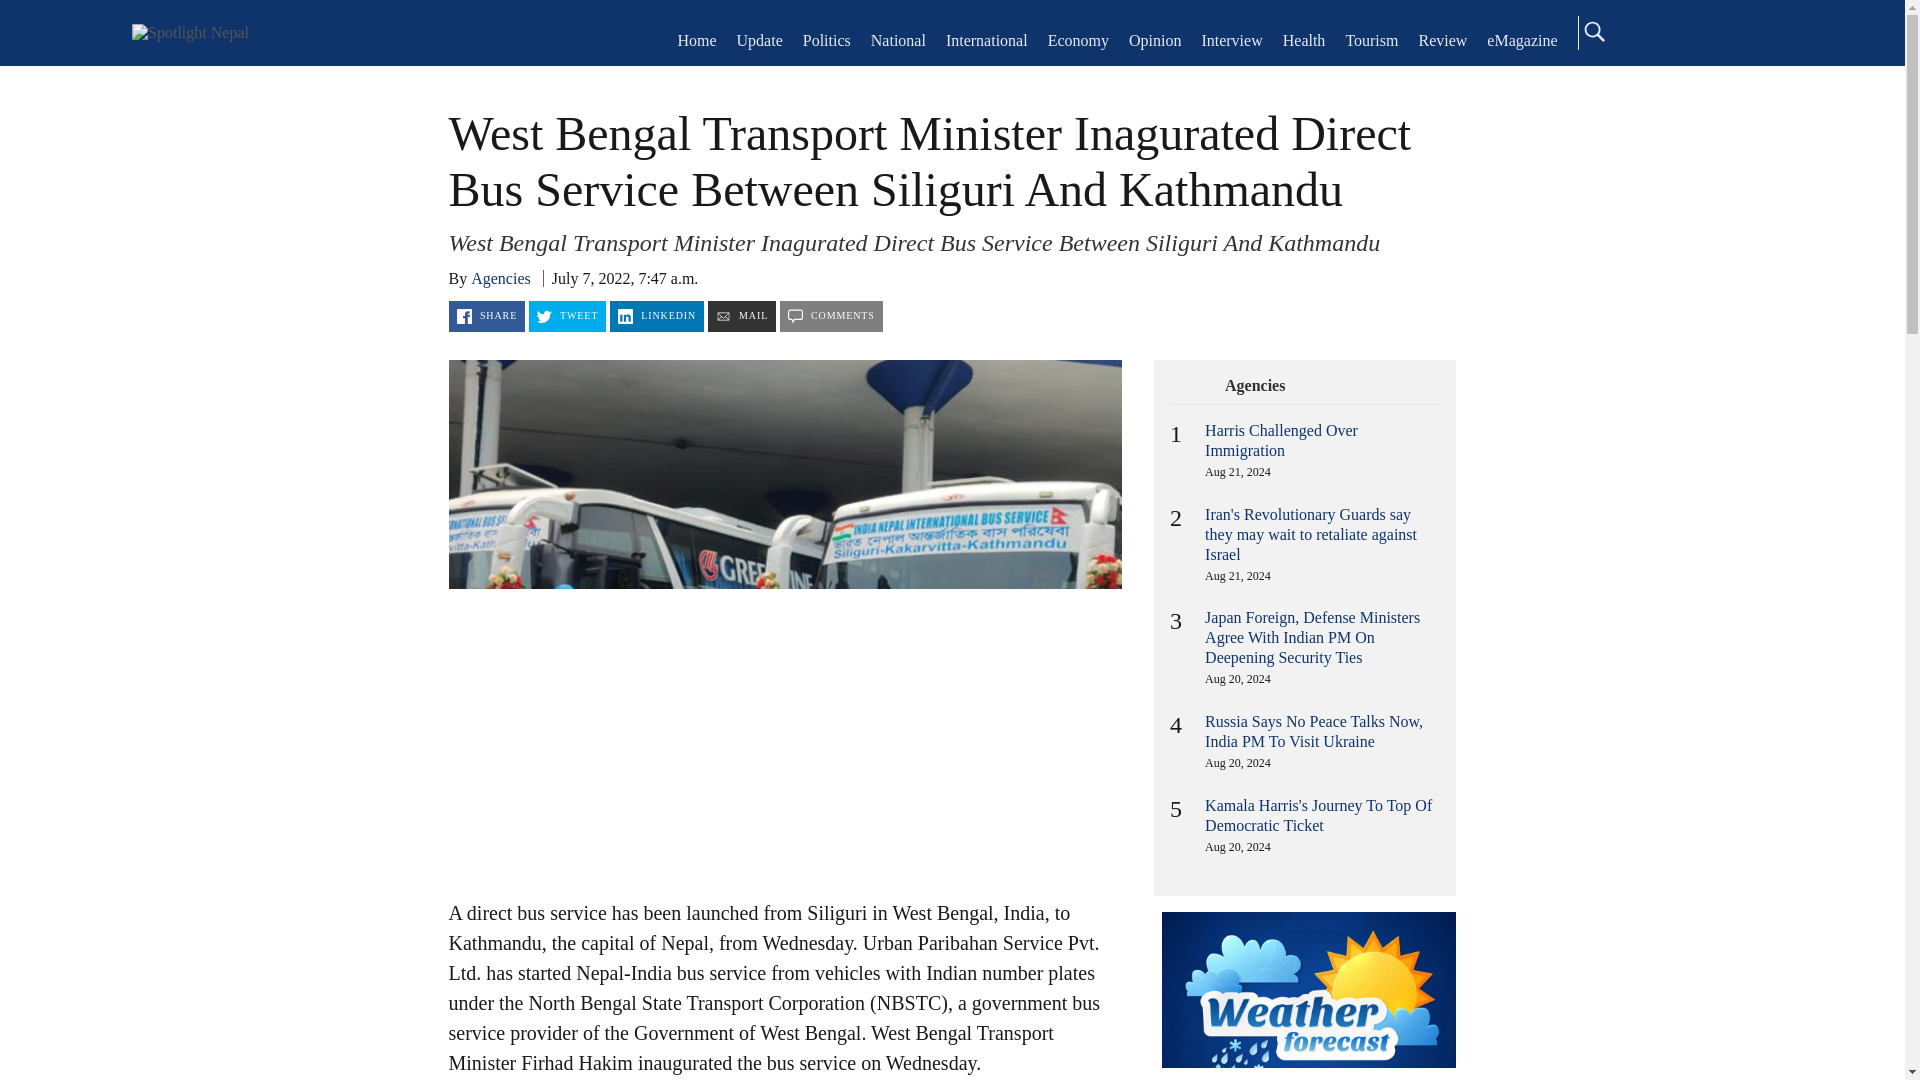 Image resolution: width=1920 pixels, height=1080 pixels. Describe the element at coordinates (760, 40) in the screenshot. I see `Update` at that location.